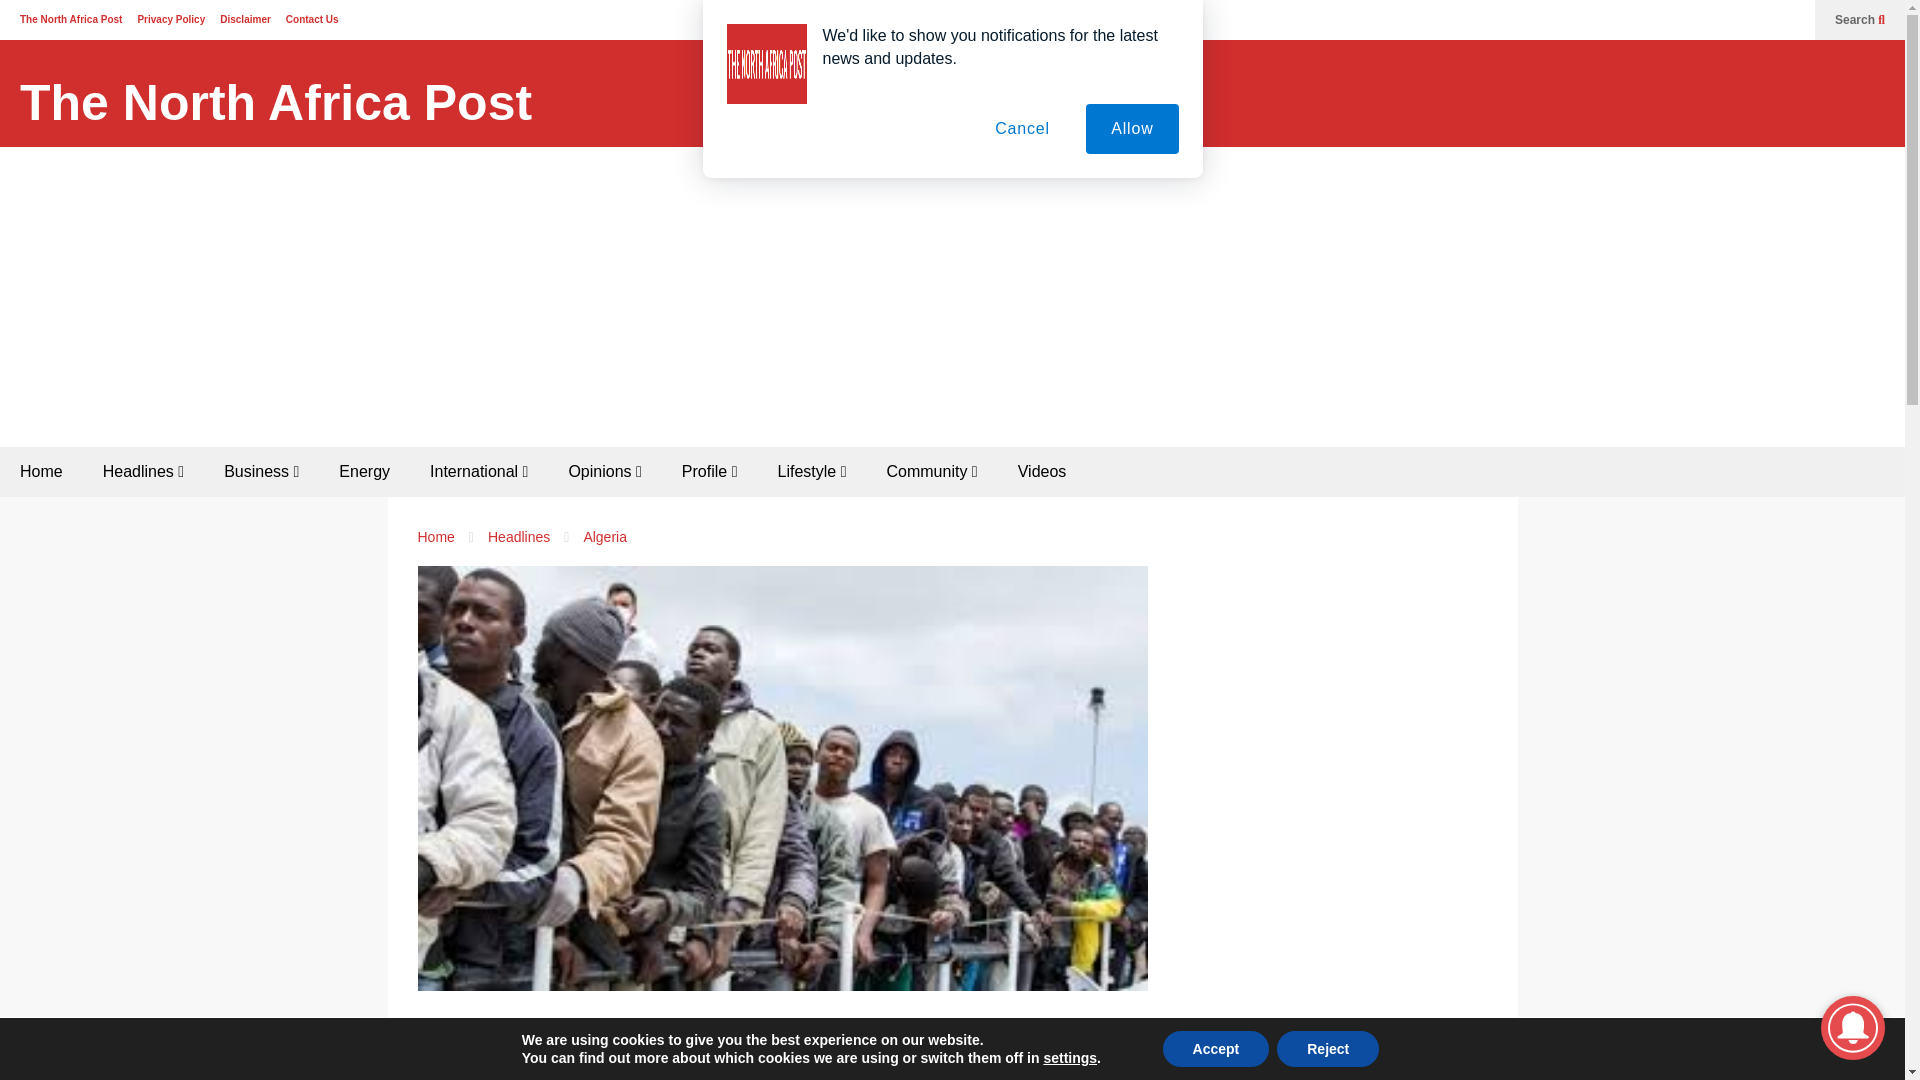 The width and height of the screenshot is (1920, 1080). I want to click on Profile, so click(710, 472).